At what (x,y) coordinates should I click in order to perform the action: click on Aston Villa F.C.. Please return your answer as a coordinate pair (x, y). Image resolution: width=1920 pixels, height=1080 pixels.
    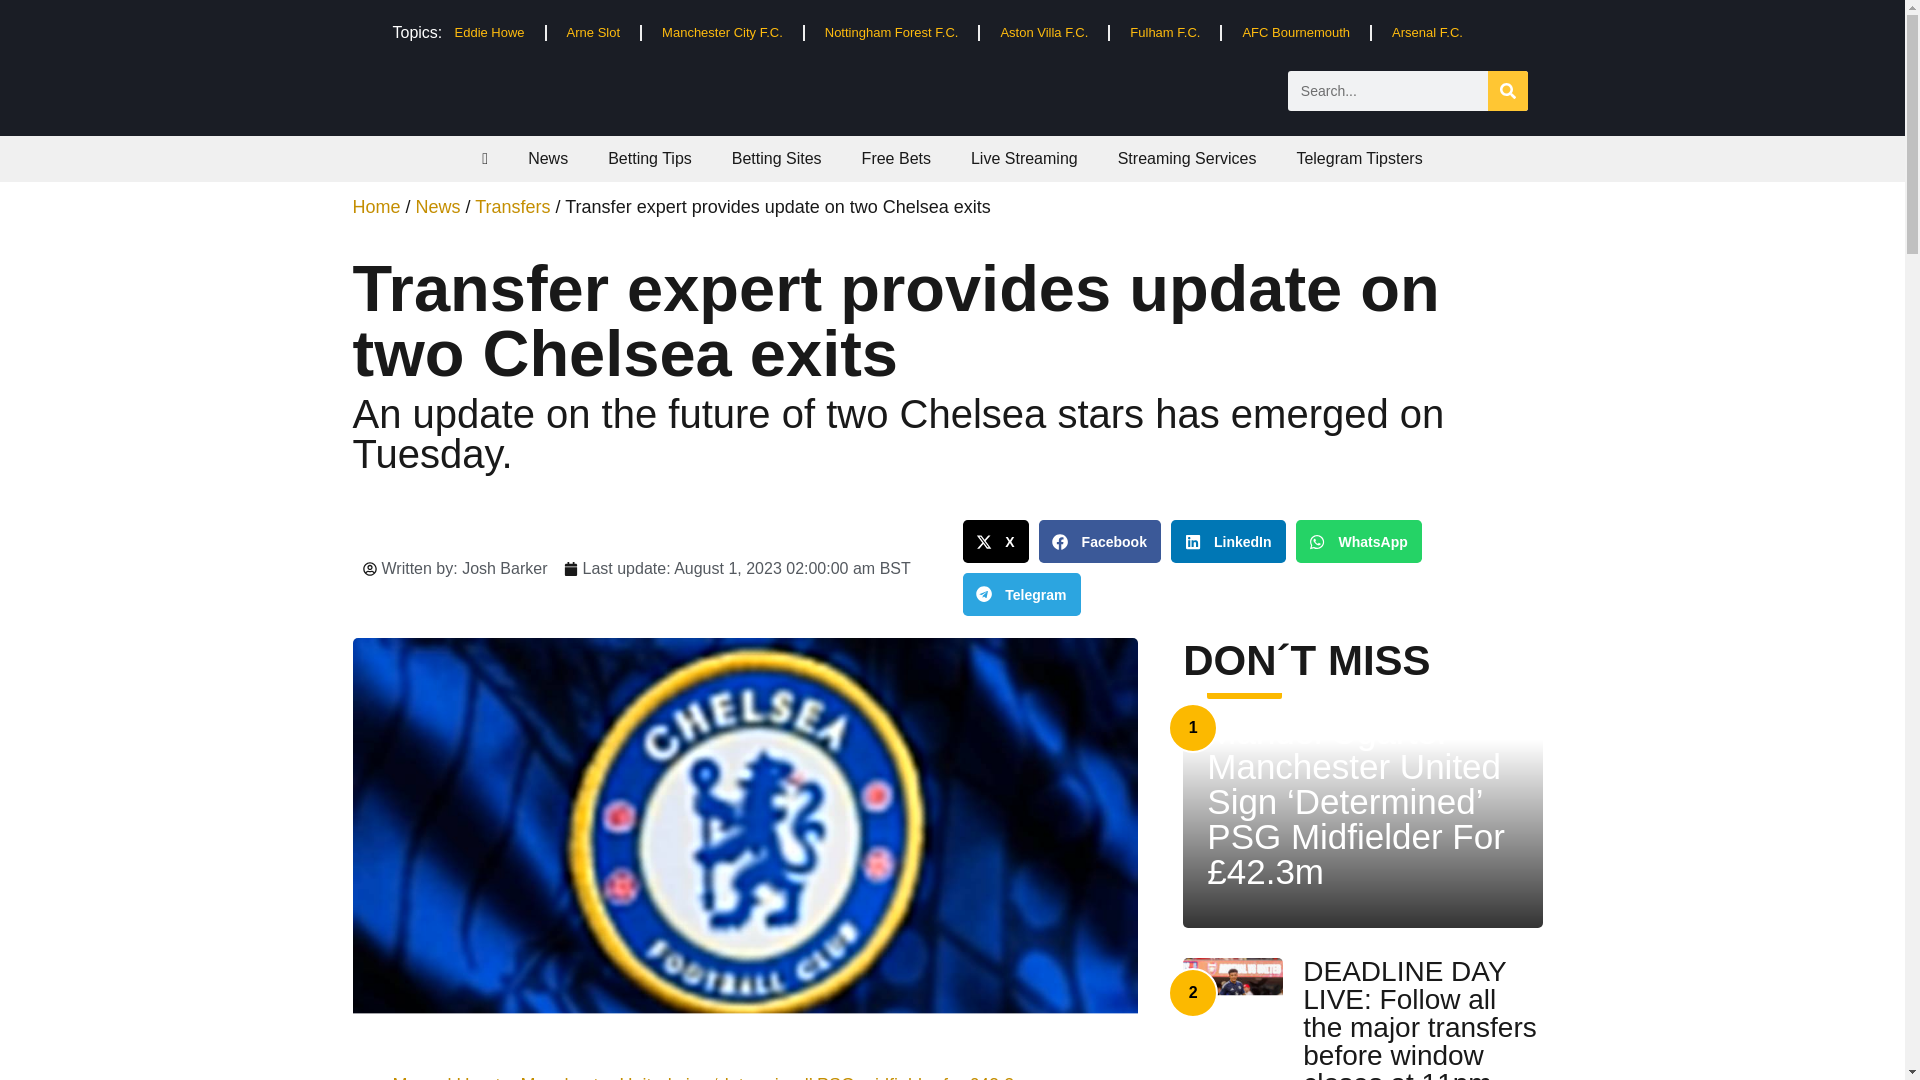
    Looking at the image, I should click on (1043, 32).